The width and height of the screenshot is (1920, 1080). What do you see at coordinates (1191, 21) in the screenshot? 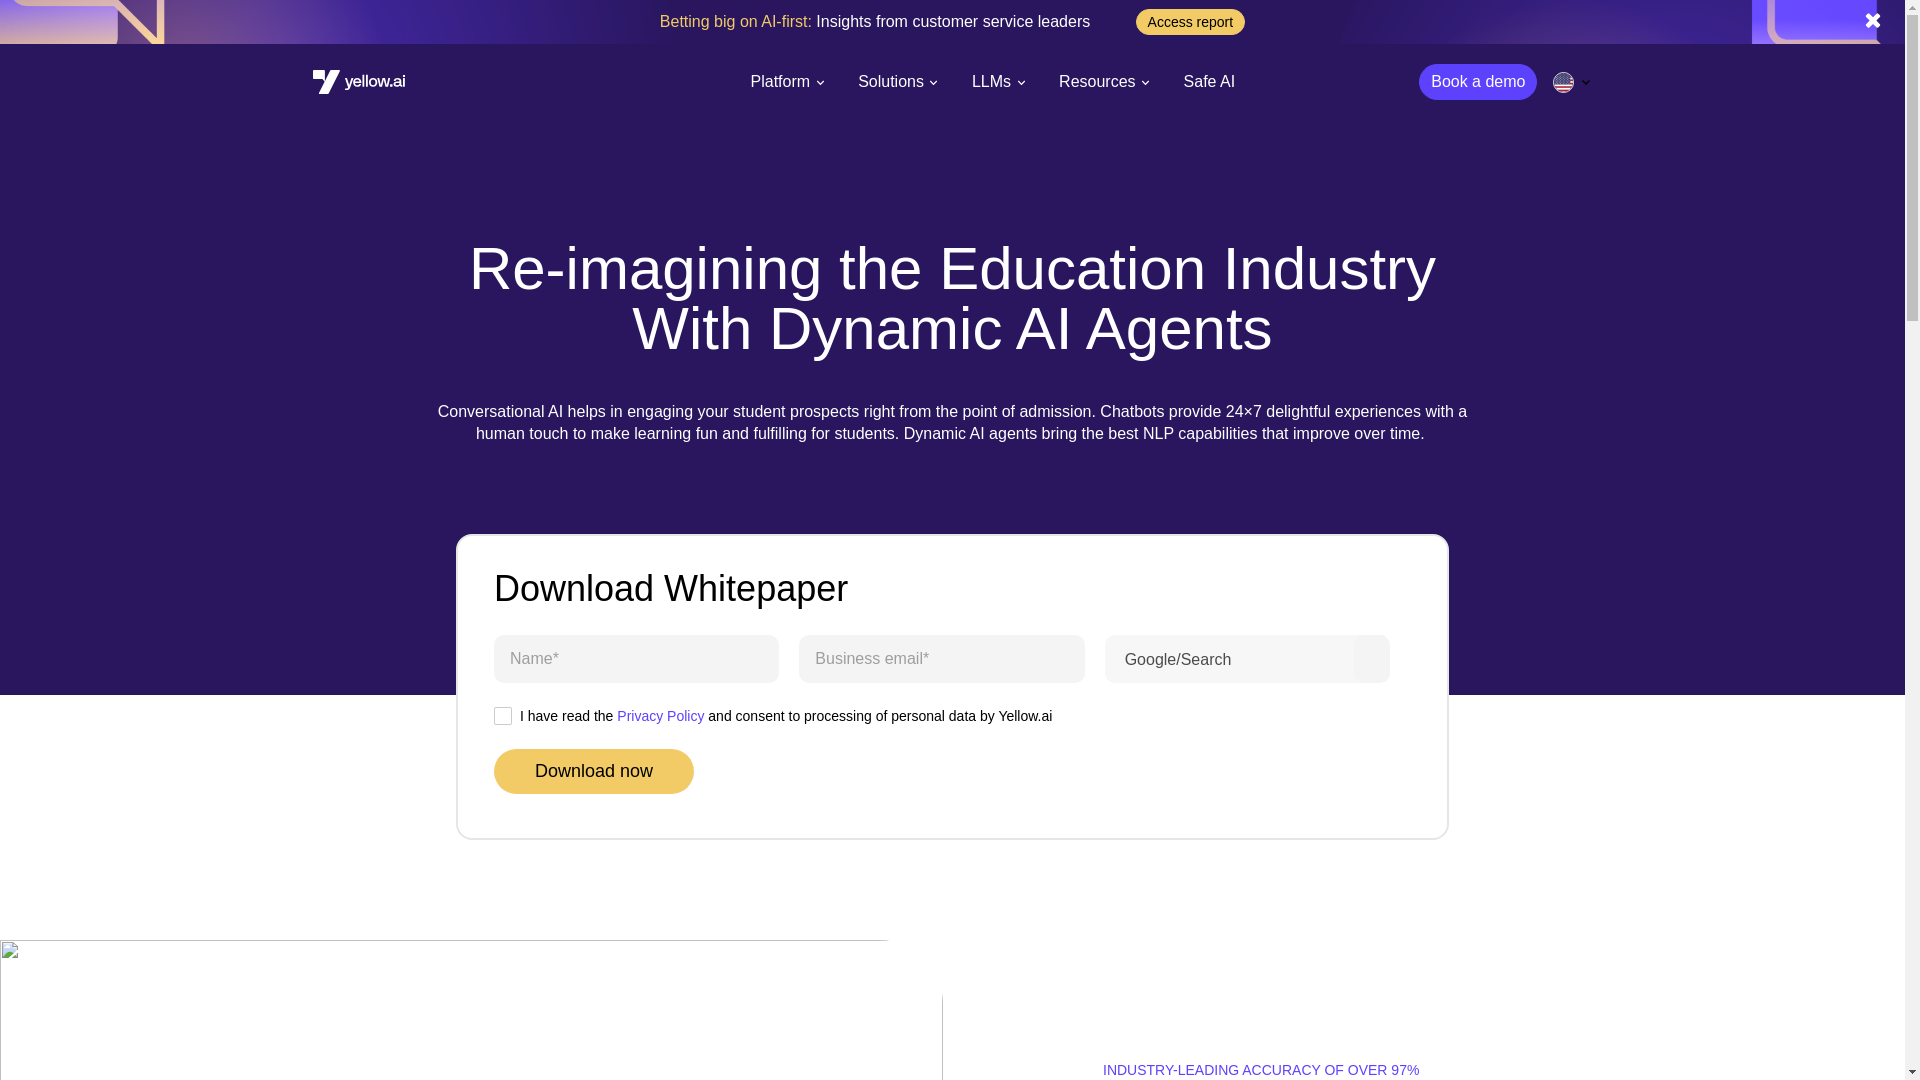
I see `Access report` at bounding box center [1191, 21].